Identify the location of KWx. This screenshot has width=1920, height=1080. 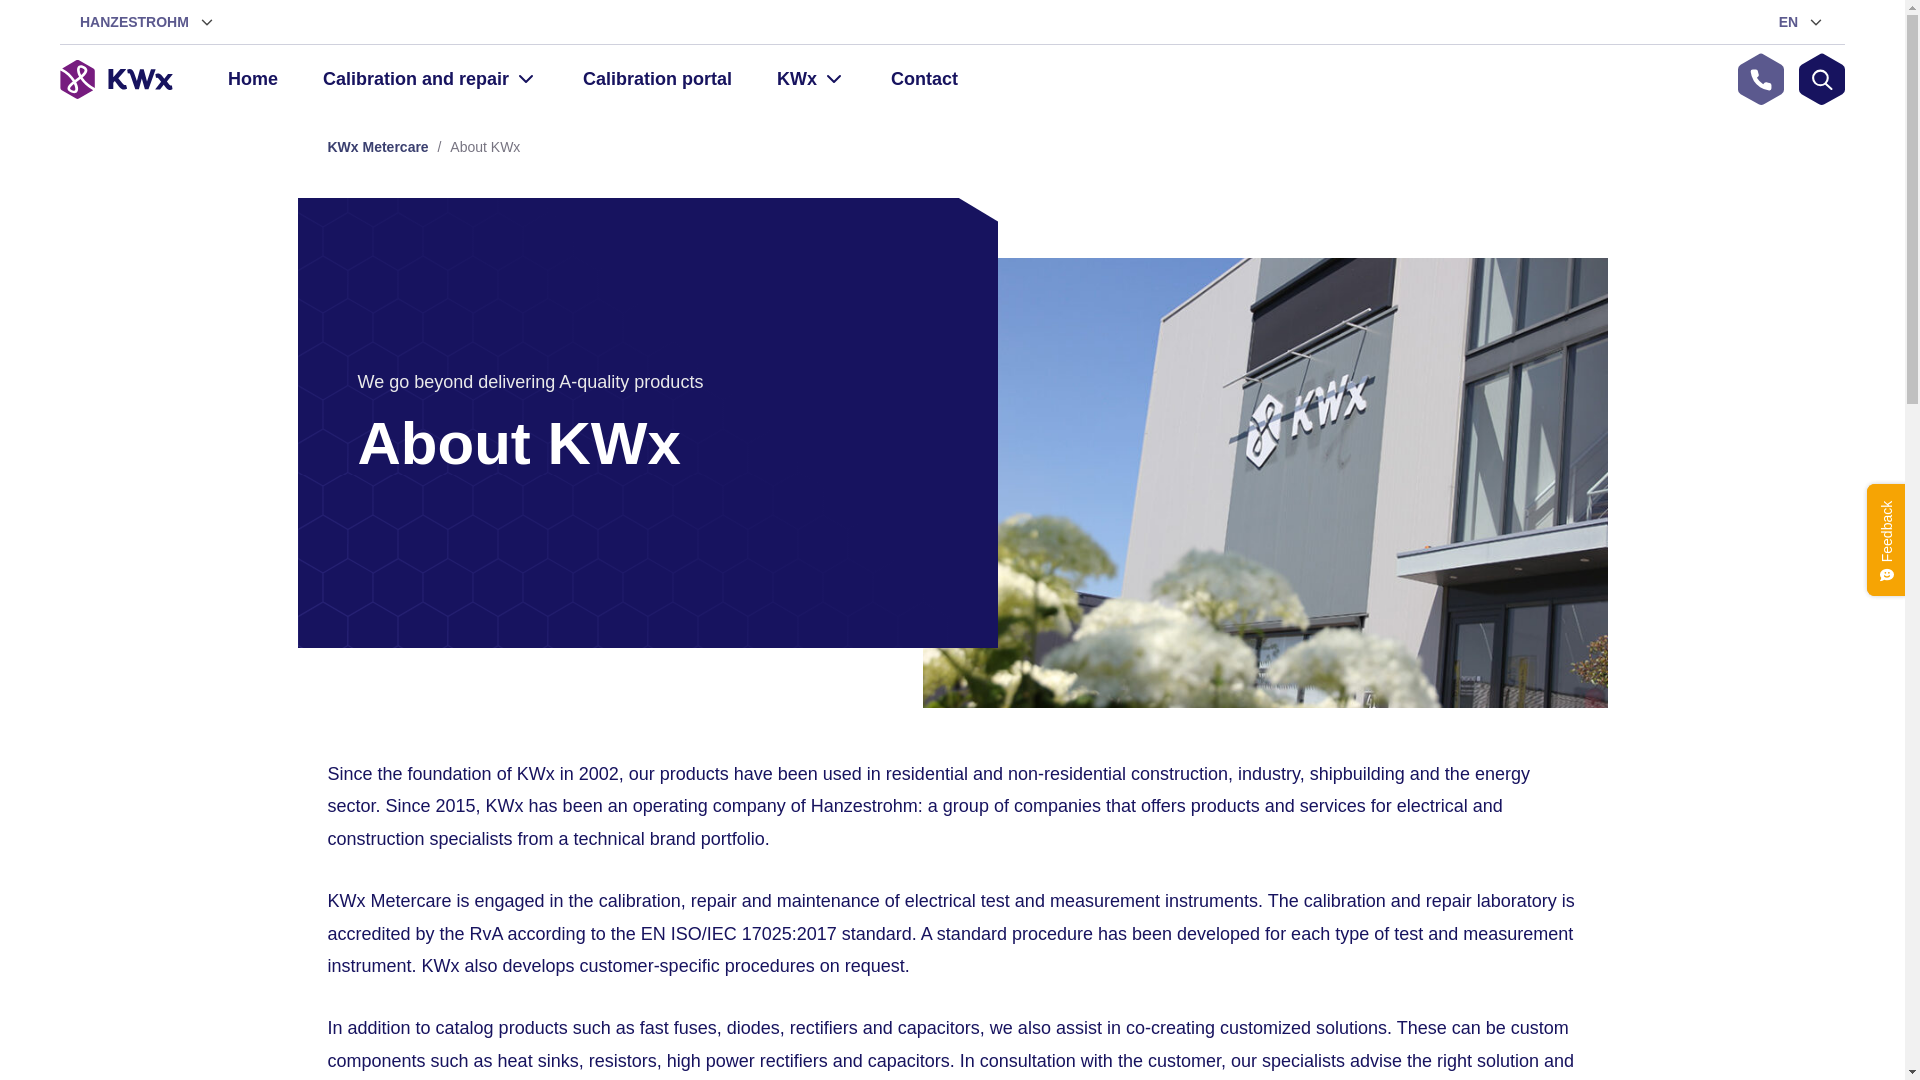
(811, 79).